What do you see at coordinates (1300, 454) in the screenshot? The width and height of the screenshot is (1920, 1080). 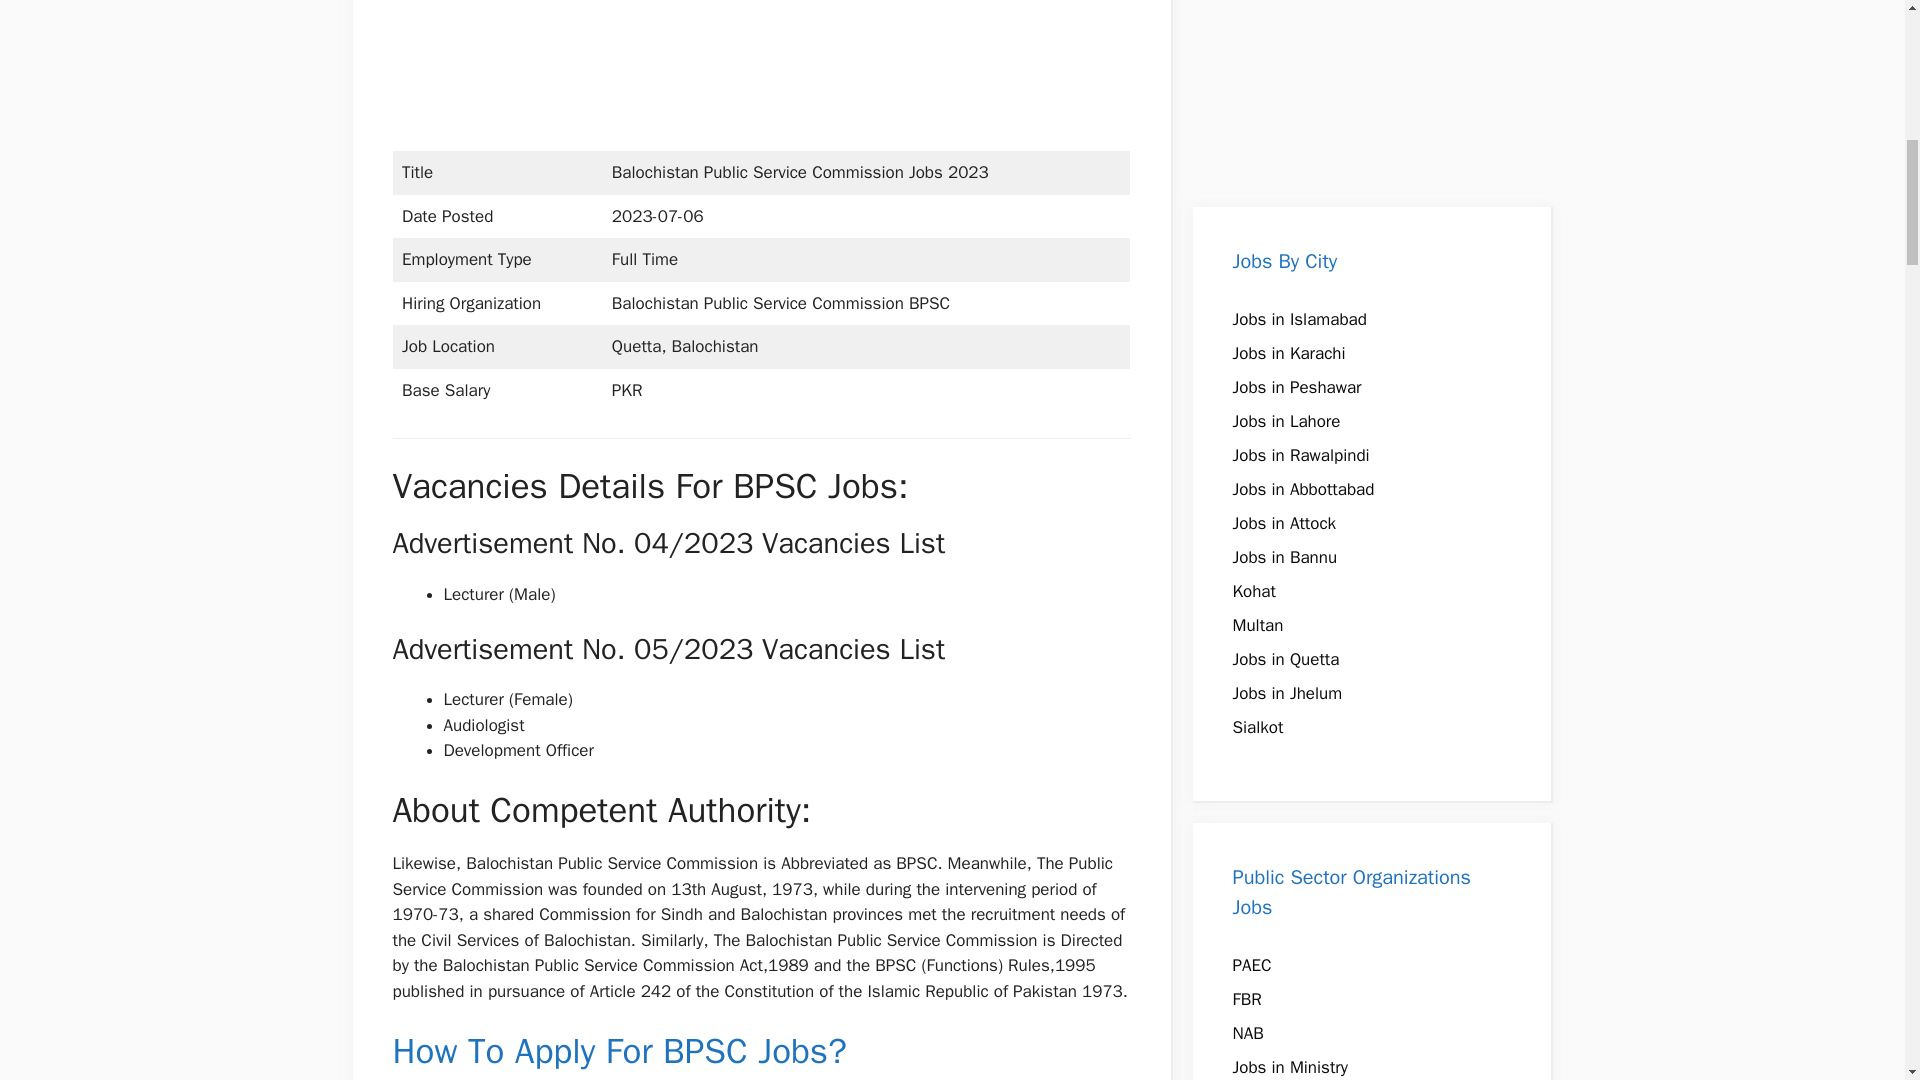 I see `Jobs in Rawalpindi` at bounding box center [1300, 454].